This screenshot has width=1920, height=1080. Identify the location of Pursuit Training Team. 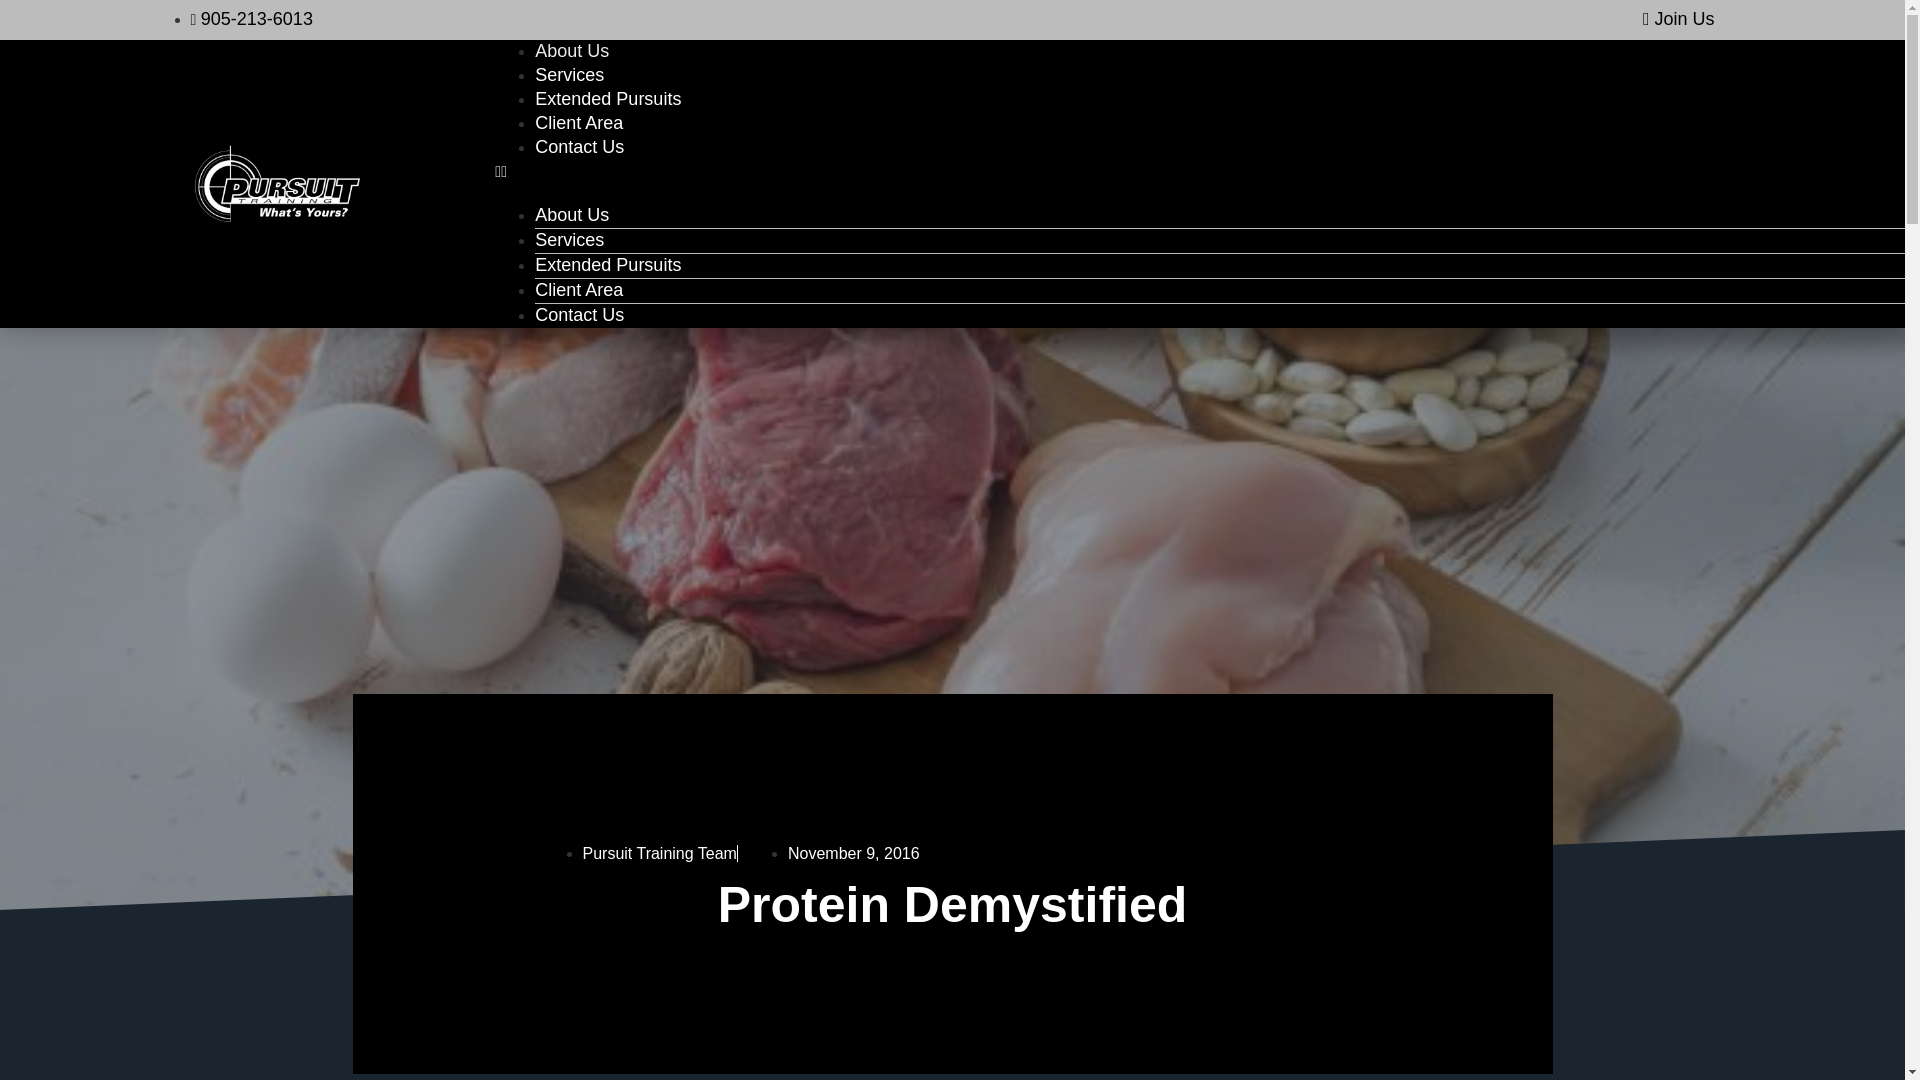
(658, 852).